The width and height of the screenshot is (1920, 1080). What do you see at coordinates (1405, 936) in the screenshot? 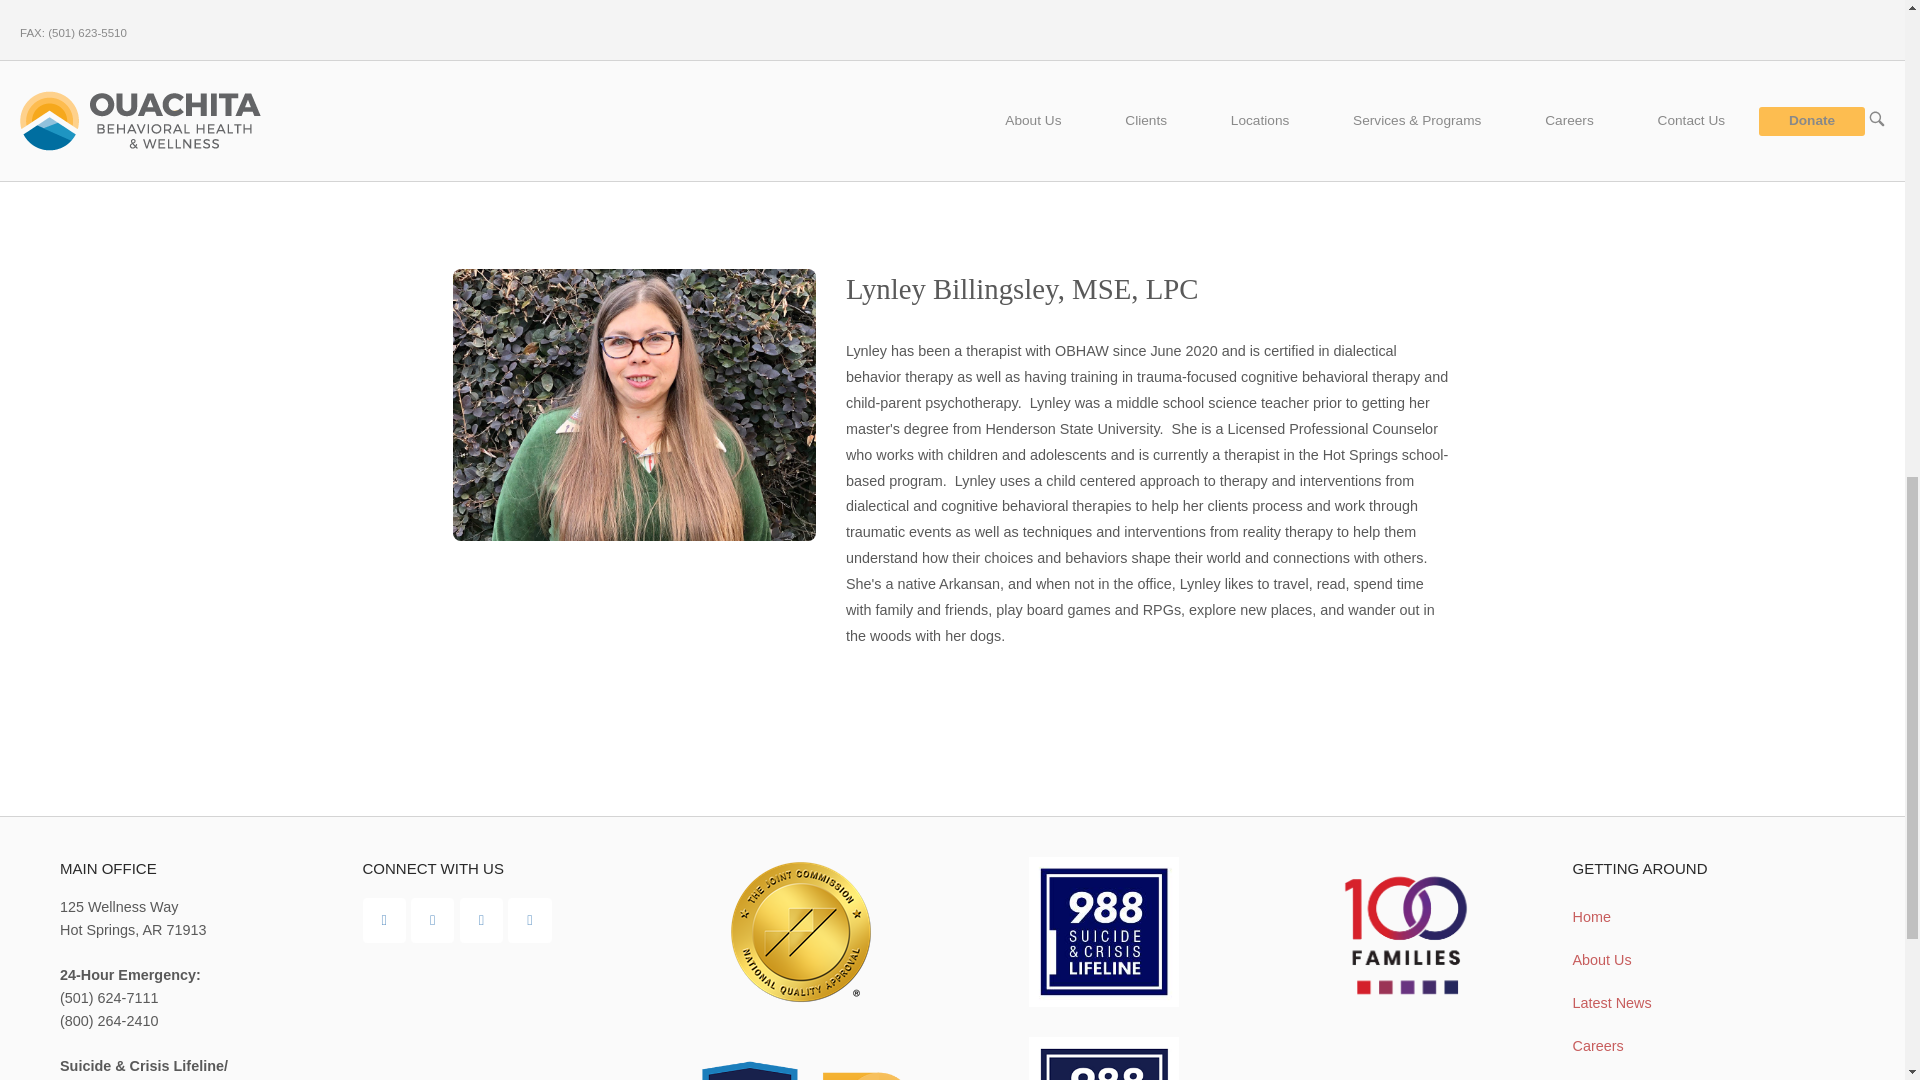
I see `100 Families Logo Color image` at bounding box center [1405, 936].